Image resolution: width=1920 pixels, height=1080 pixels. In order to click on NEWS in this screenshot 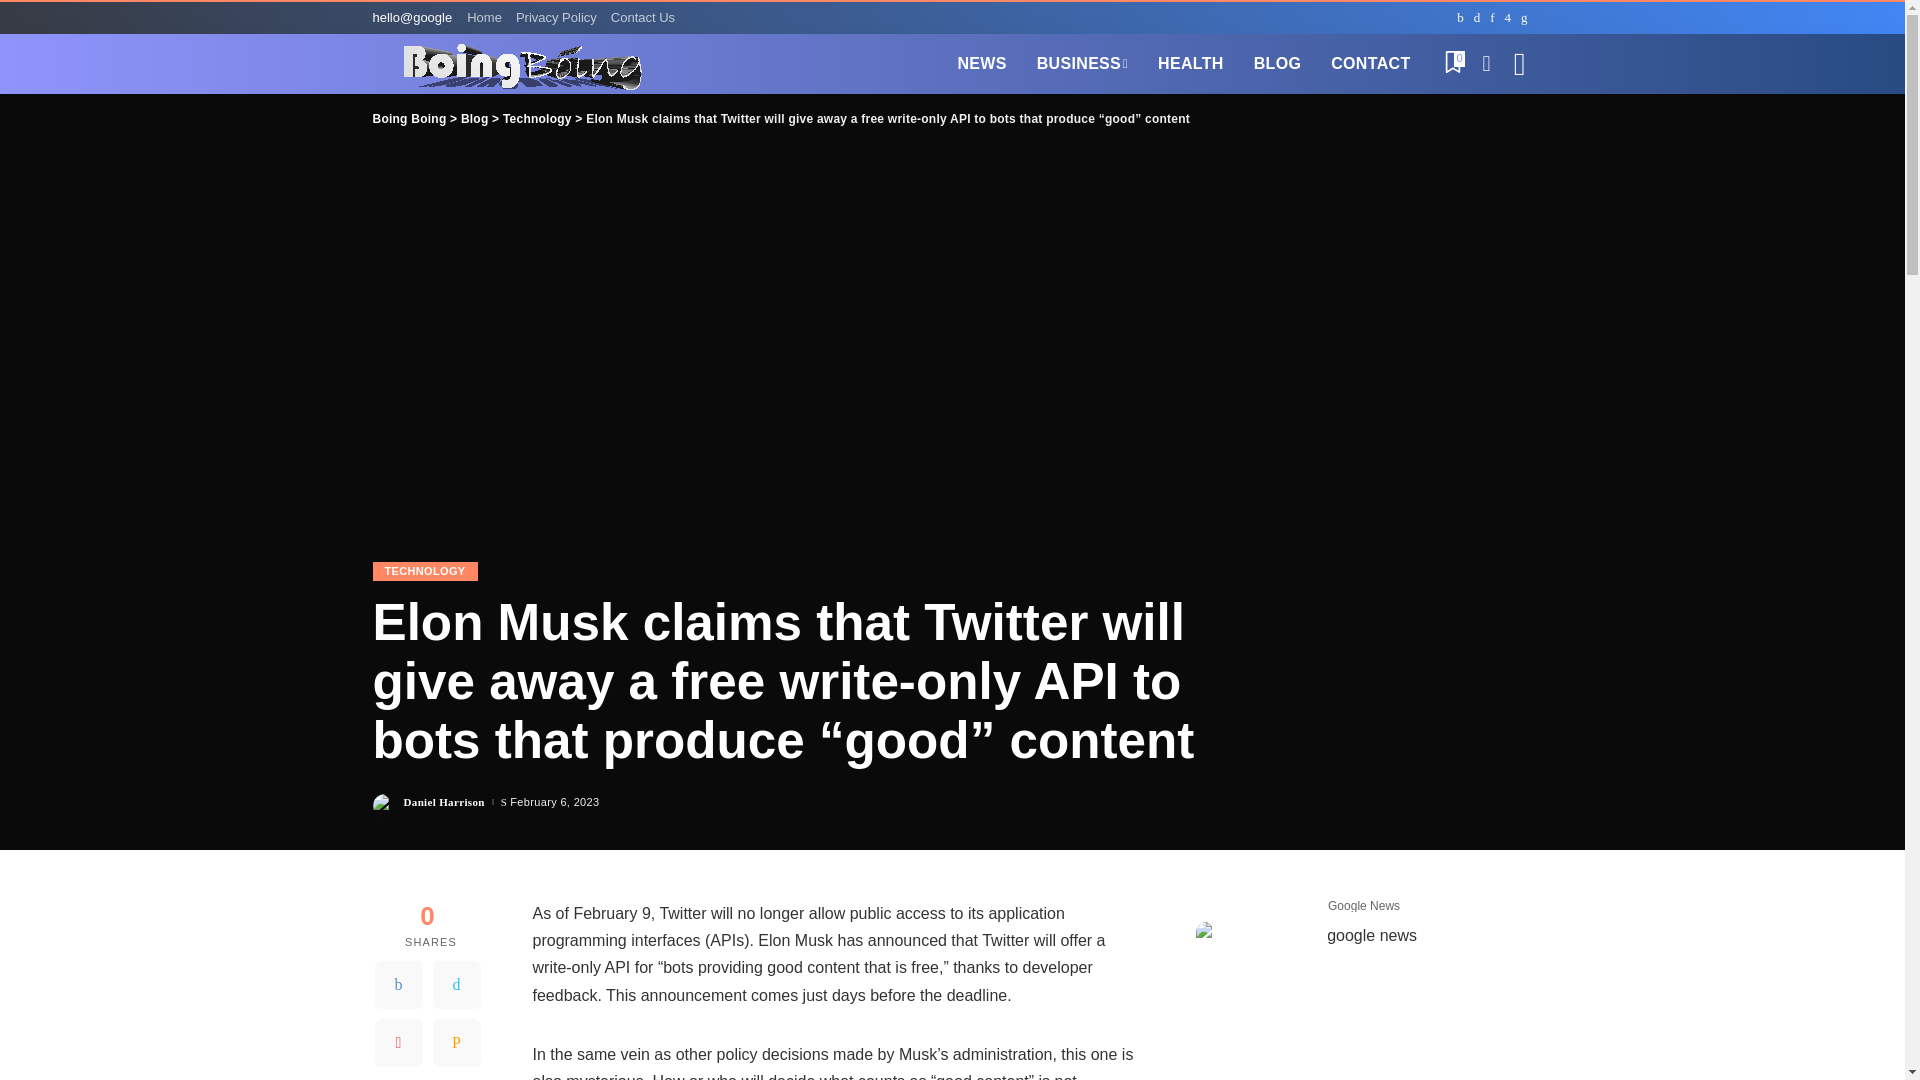, I will do `click(982, 63)`.